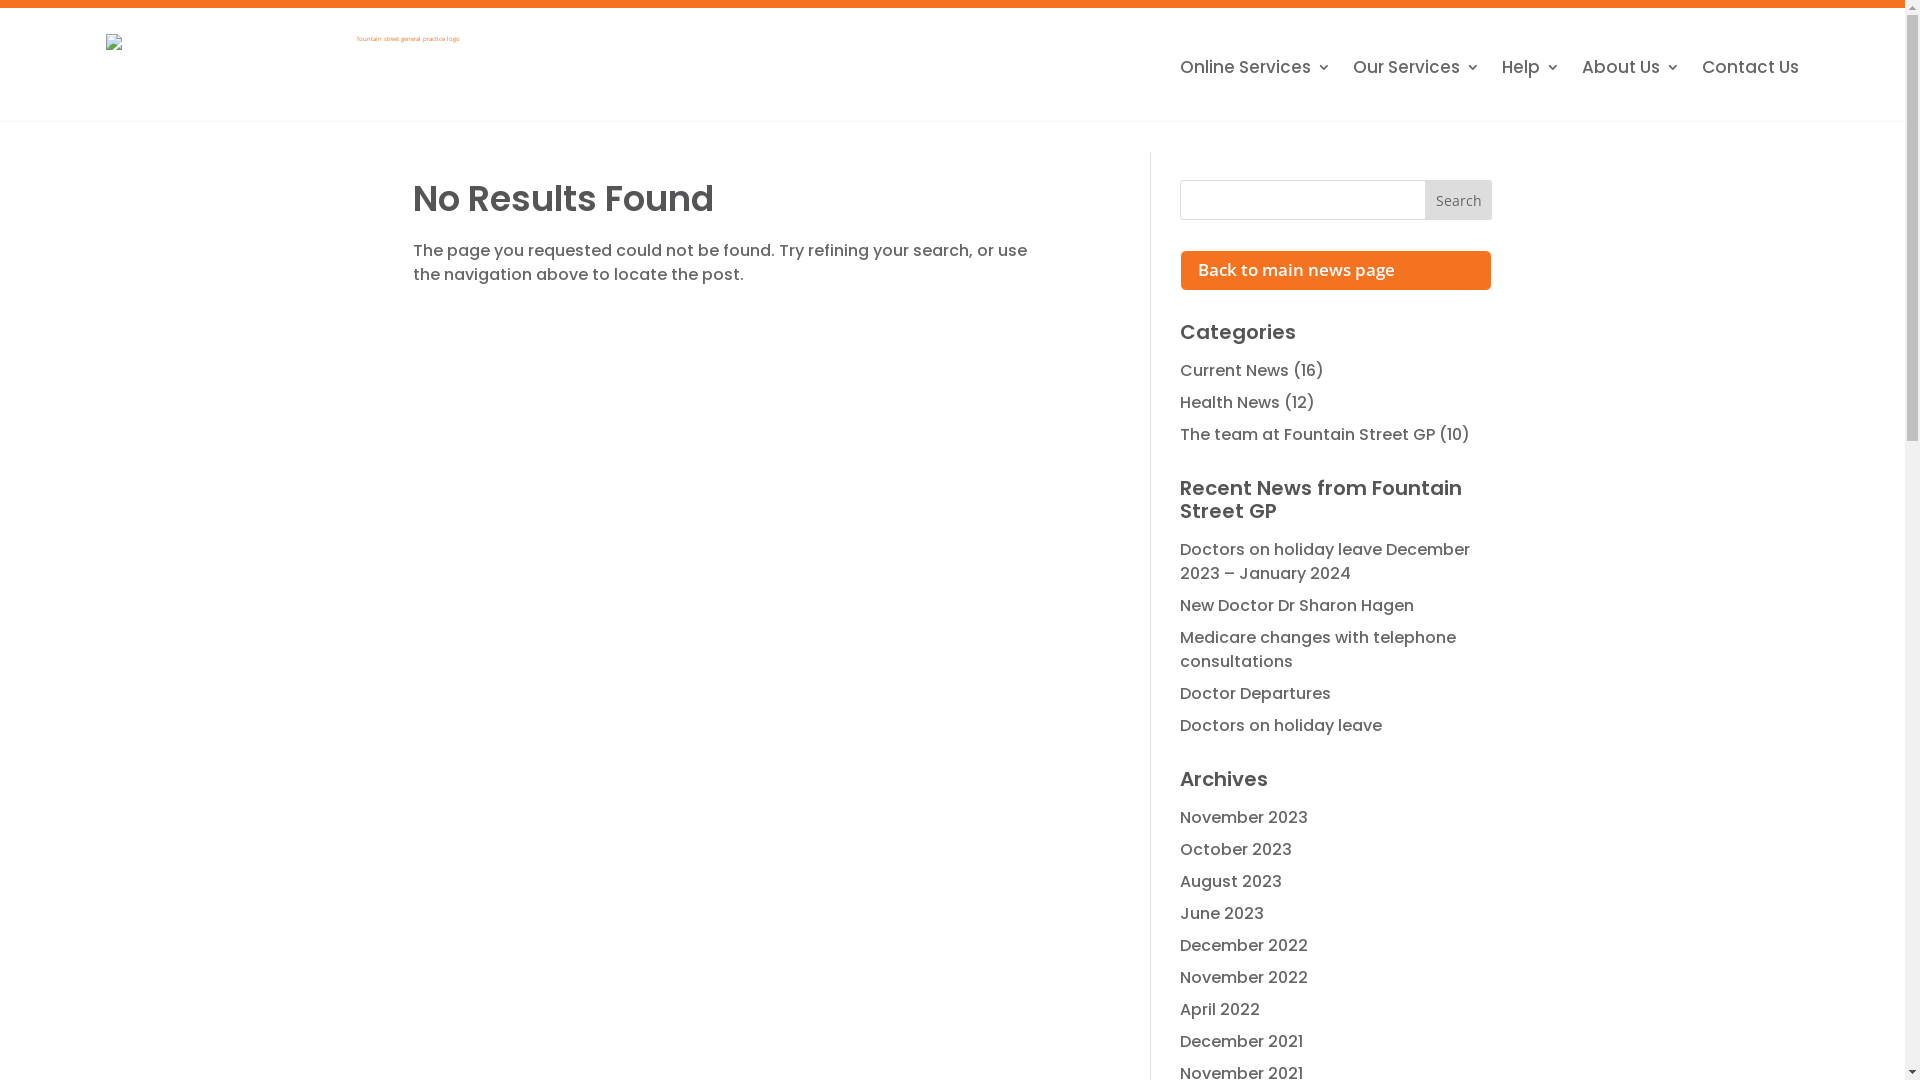 Image resolution: width=1920 pixels, height=1080 pixels. What do you see at coordinates (1256, 694) in the screenshot?
I see `Doctor Departures` at bounding box center [1256, 694].